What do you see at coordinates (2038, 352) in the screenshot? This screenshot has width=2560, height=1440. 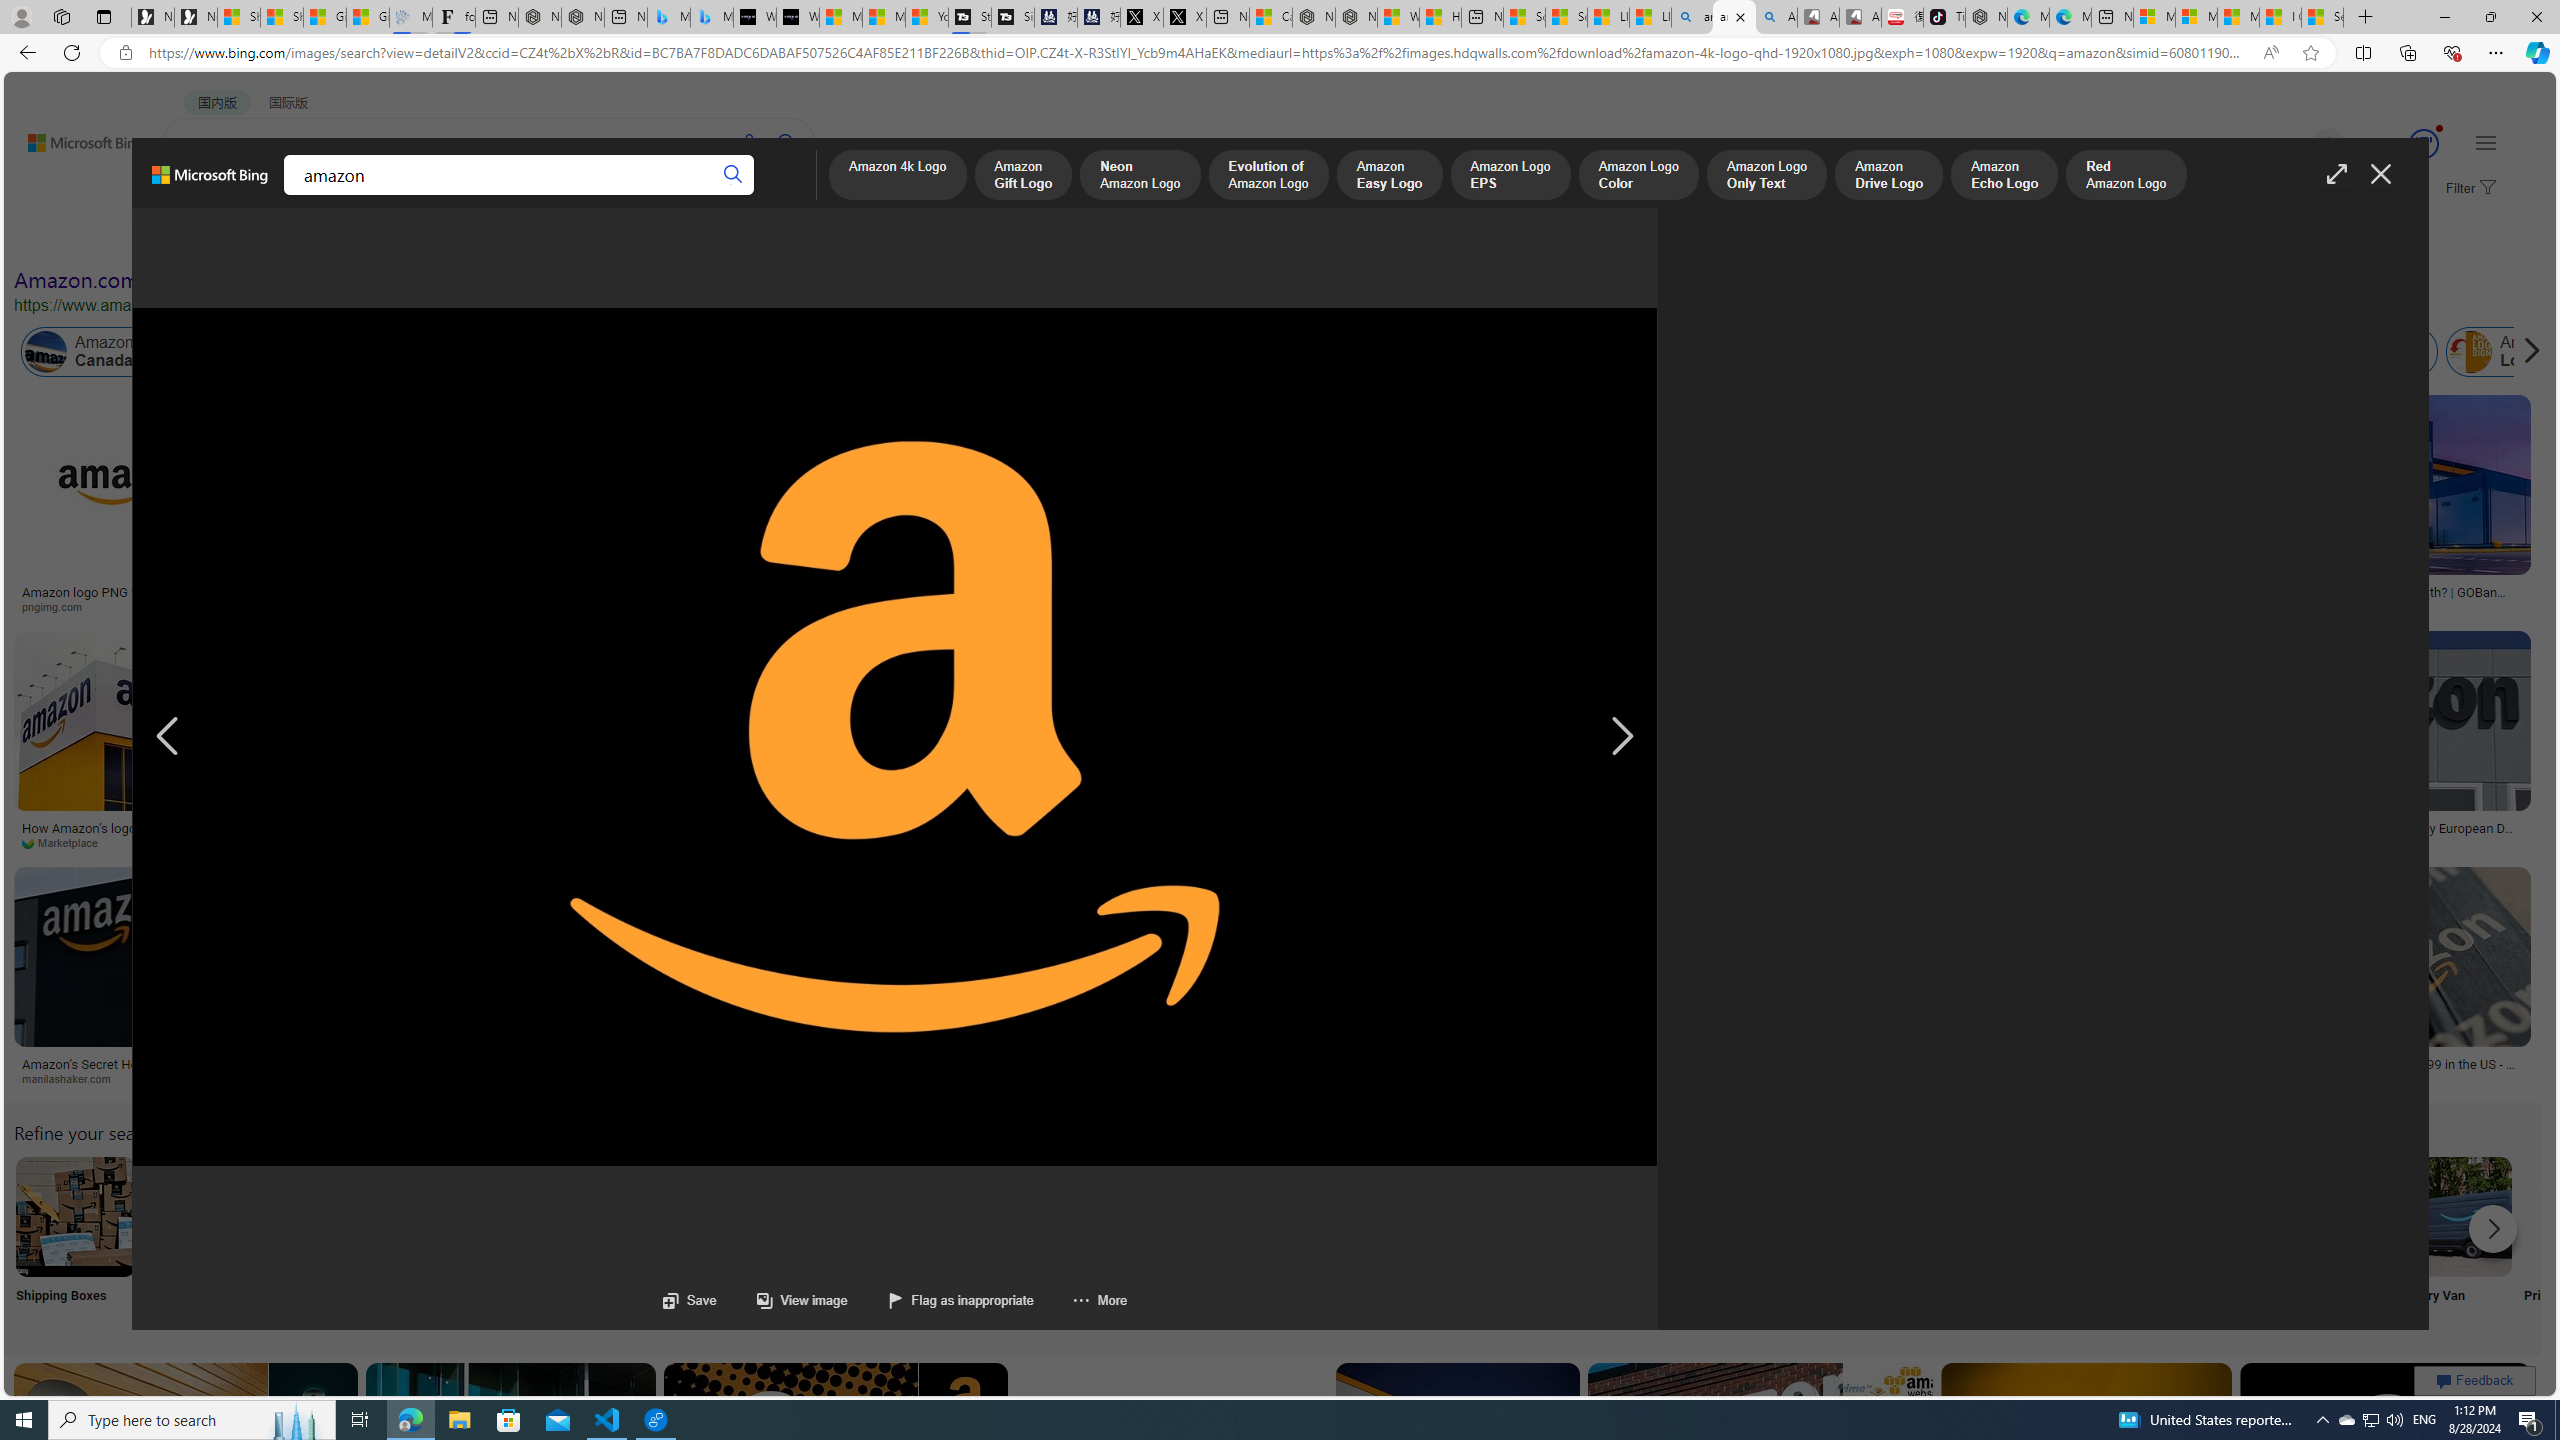 I see `Amazon Spain` at bounding box center [2038, 352].